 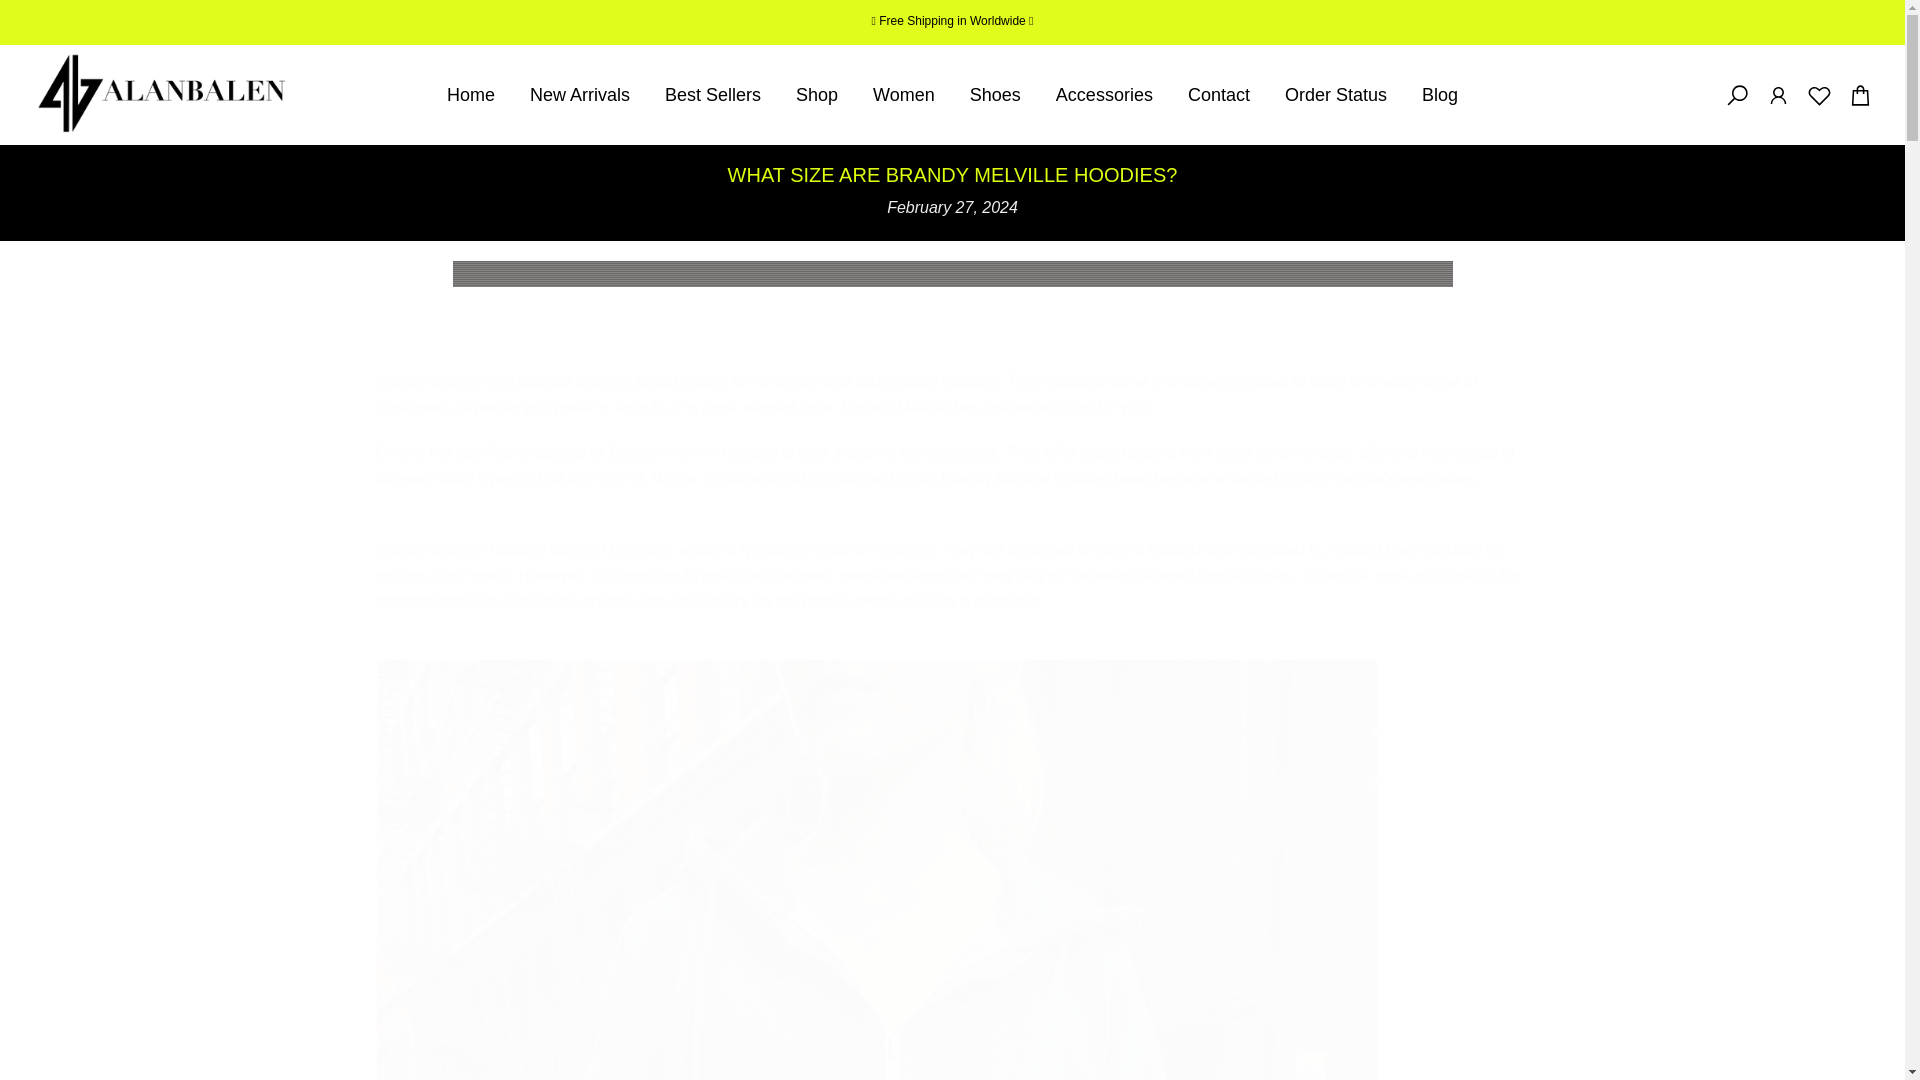 I want to click on Skip to content, so click(x=14, y=10).